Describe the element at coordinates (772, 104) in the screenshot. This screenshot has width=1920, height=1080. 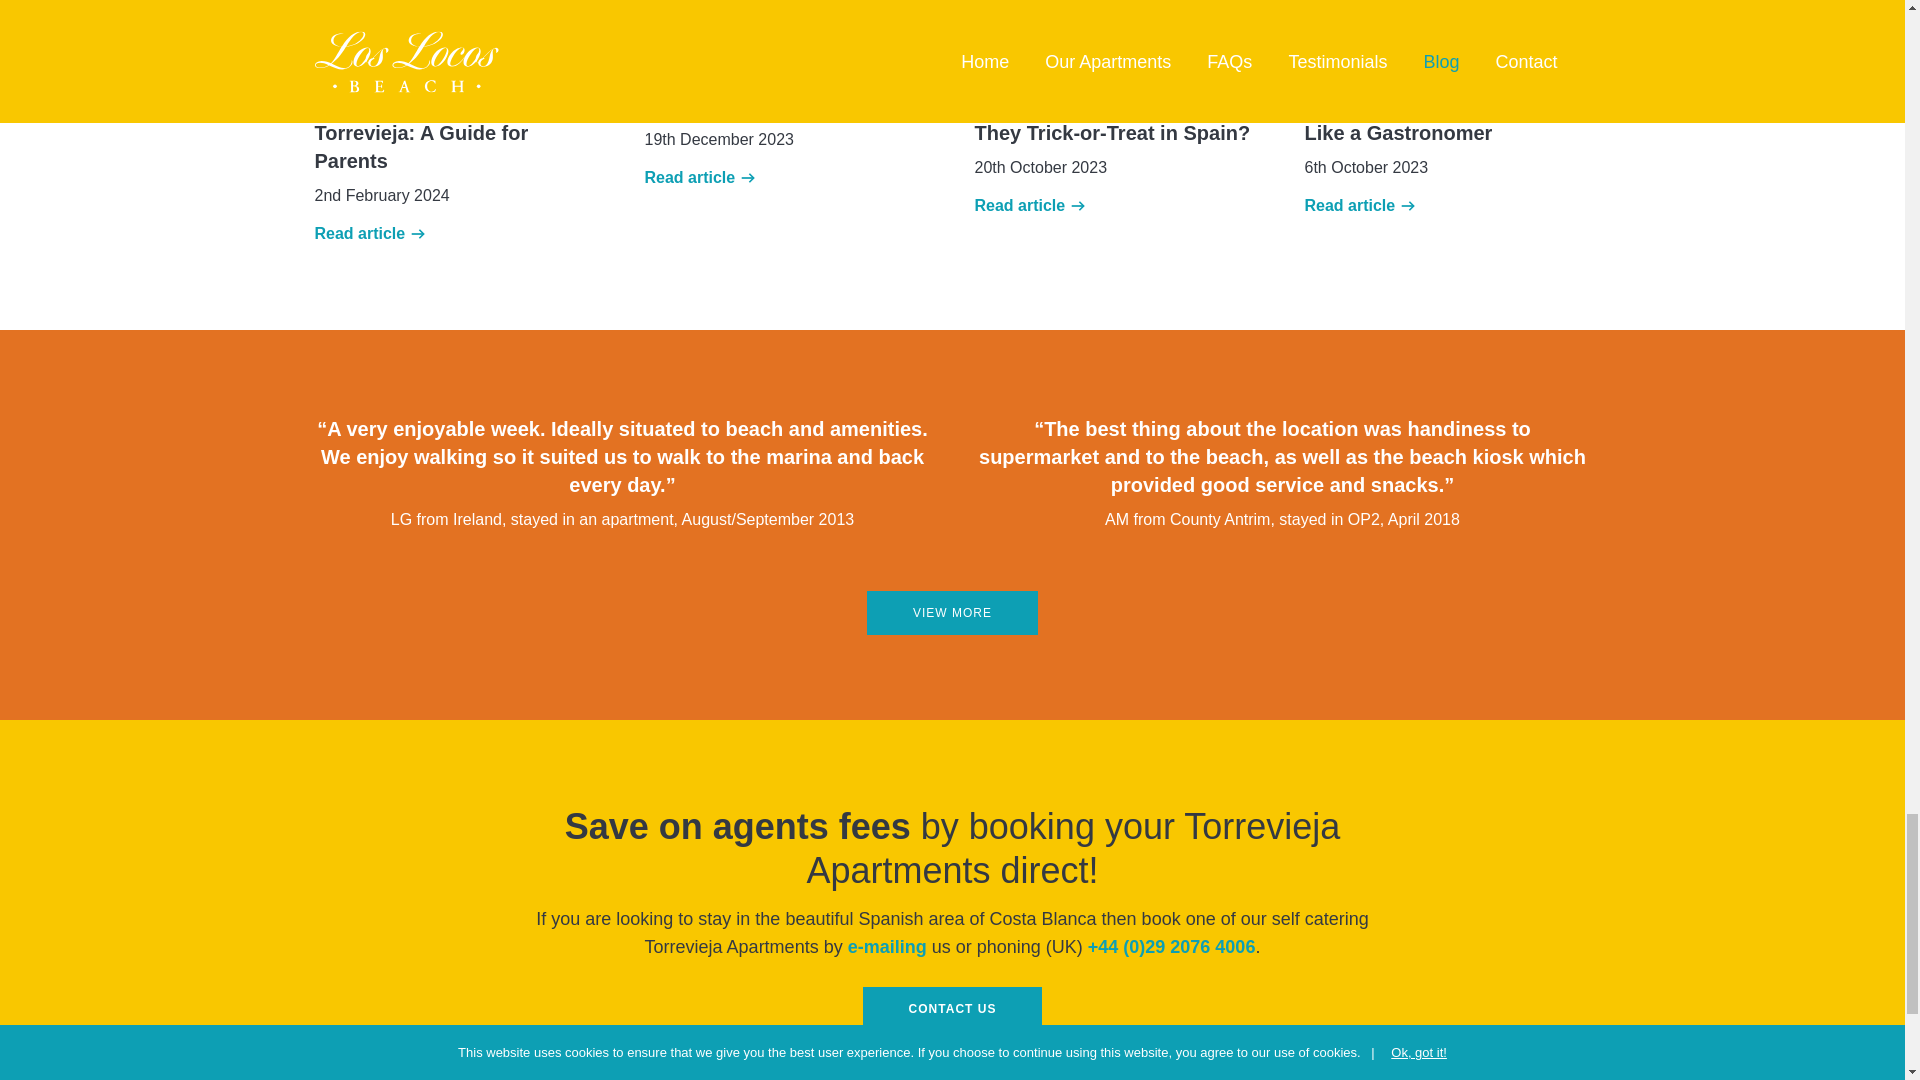
I see `Torrevieja Festivals in 2024` at that location.